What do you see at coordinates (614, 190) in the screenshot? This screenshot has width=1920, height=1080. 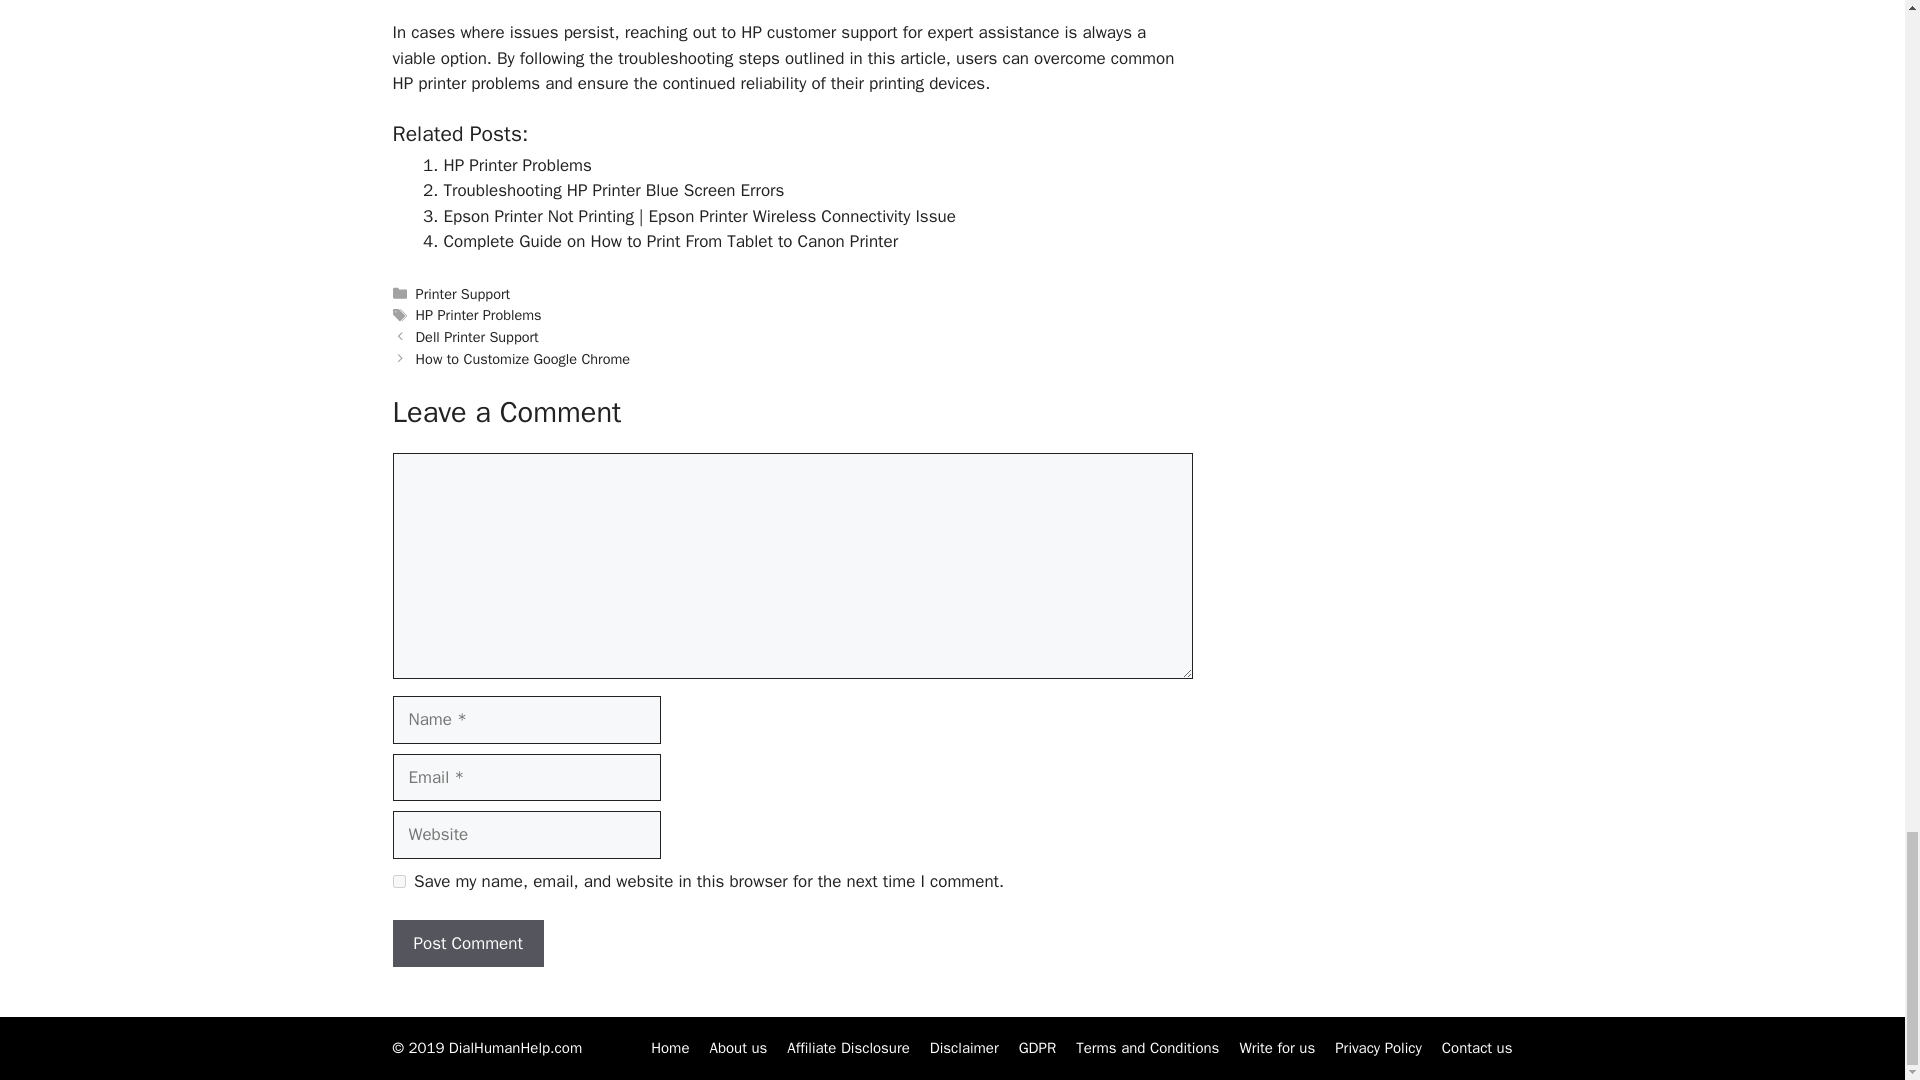 I see `Troubleshooting HP Printer Blue Screen Errors` at bounding box center [614, 190].